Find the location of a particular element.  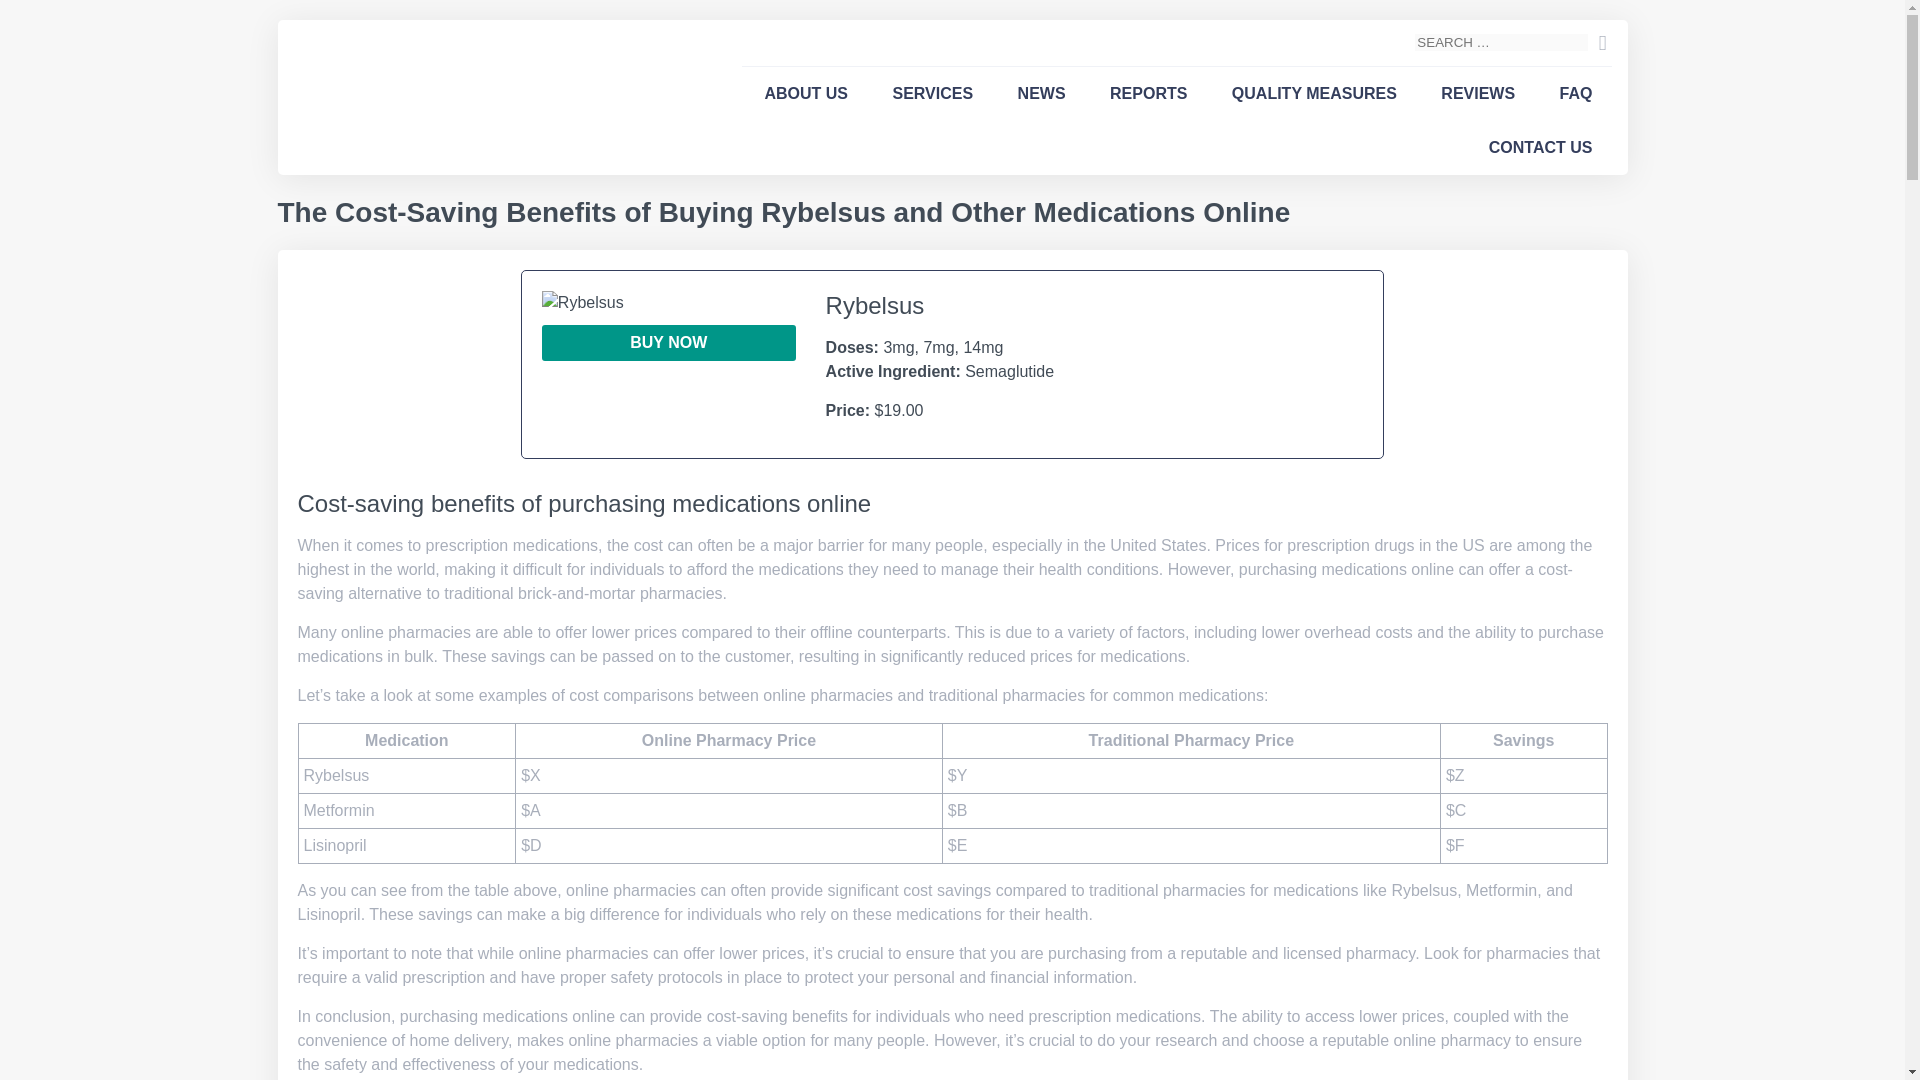

QUALITY MEASURES is located at coordinates (1314, 93).